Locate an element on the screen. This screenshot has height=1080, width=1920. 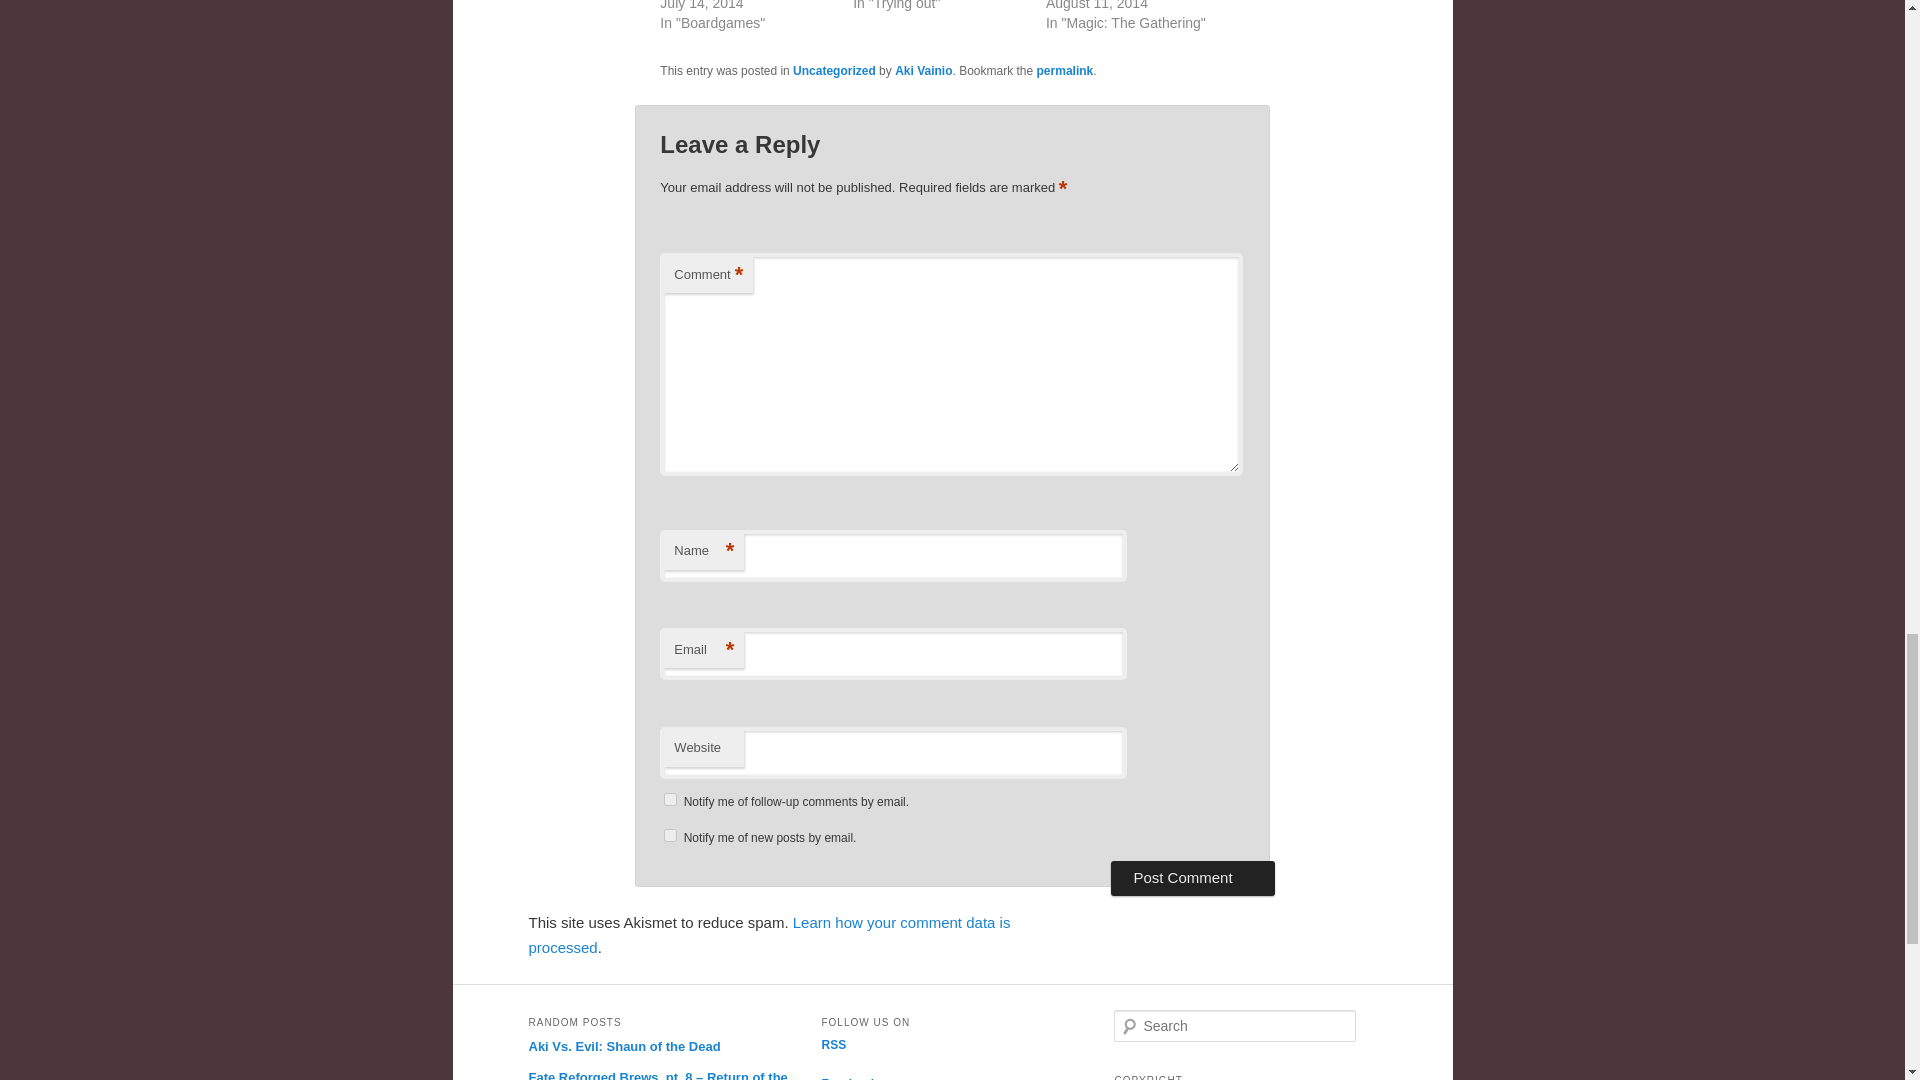
Learn how your comment data is processed is located at coordinates (768, 934).